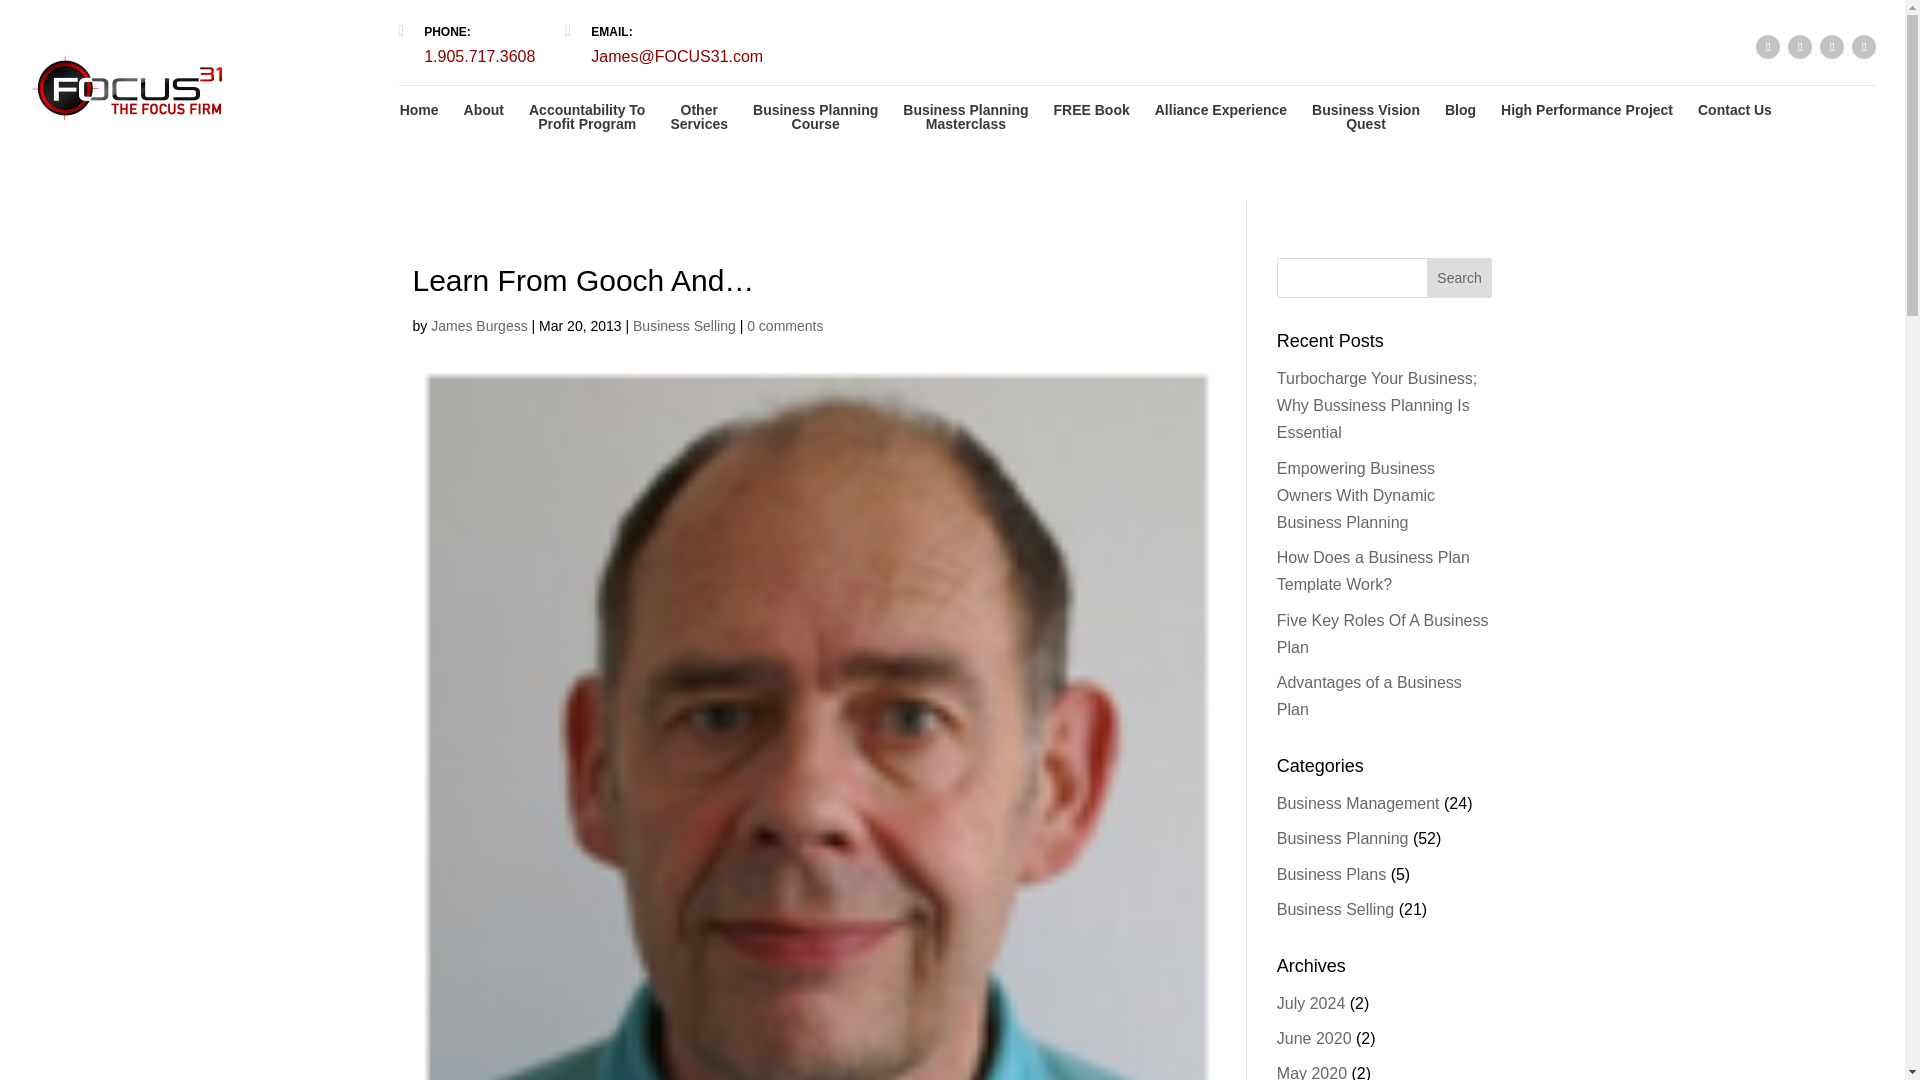 This screenshot has width=1920, height=1080. What do you see at coordinates (684, 325) in the screenshot?
I see `High Performance Project` at bounding box center [684, 325].